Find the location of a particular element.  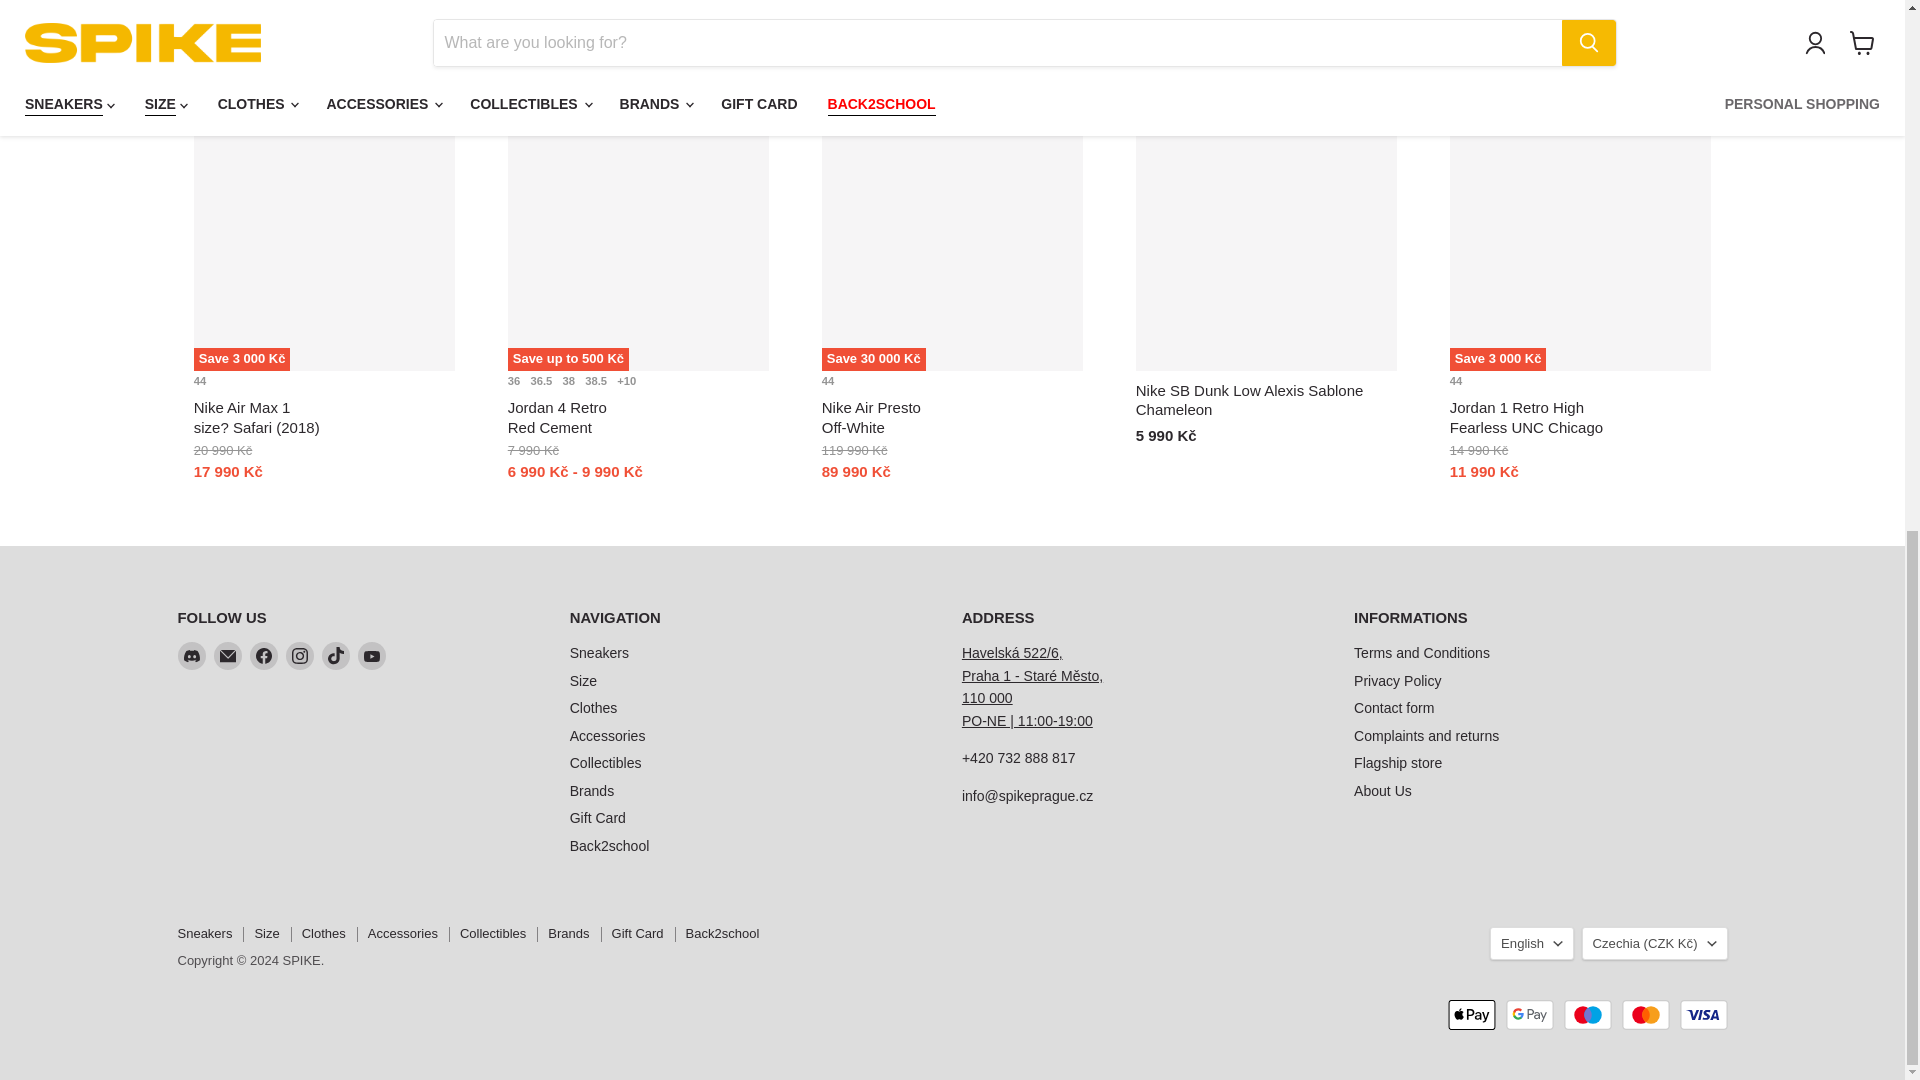

10 is located at coordinates (626, 380).